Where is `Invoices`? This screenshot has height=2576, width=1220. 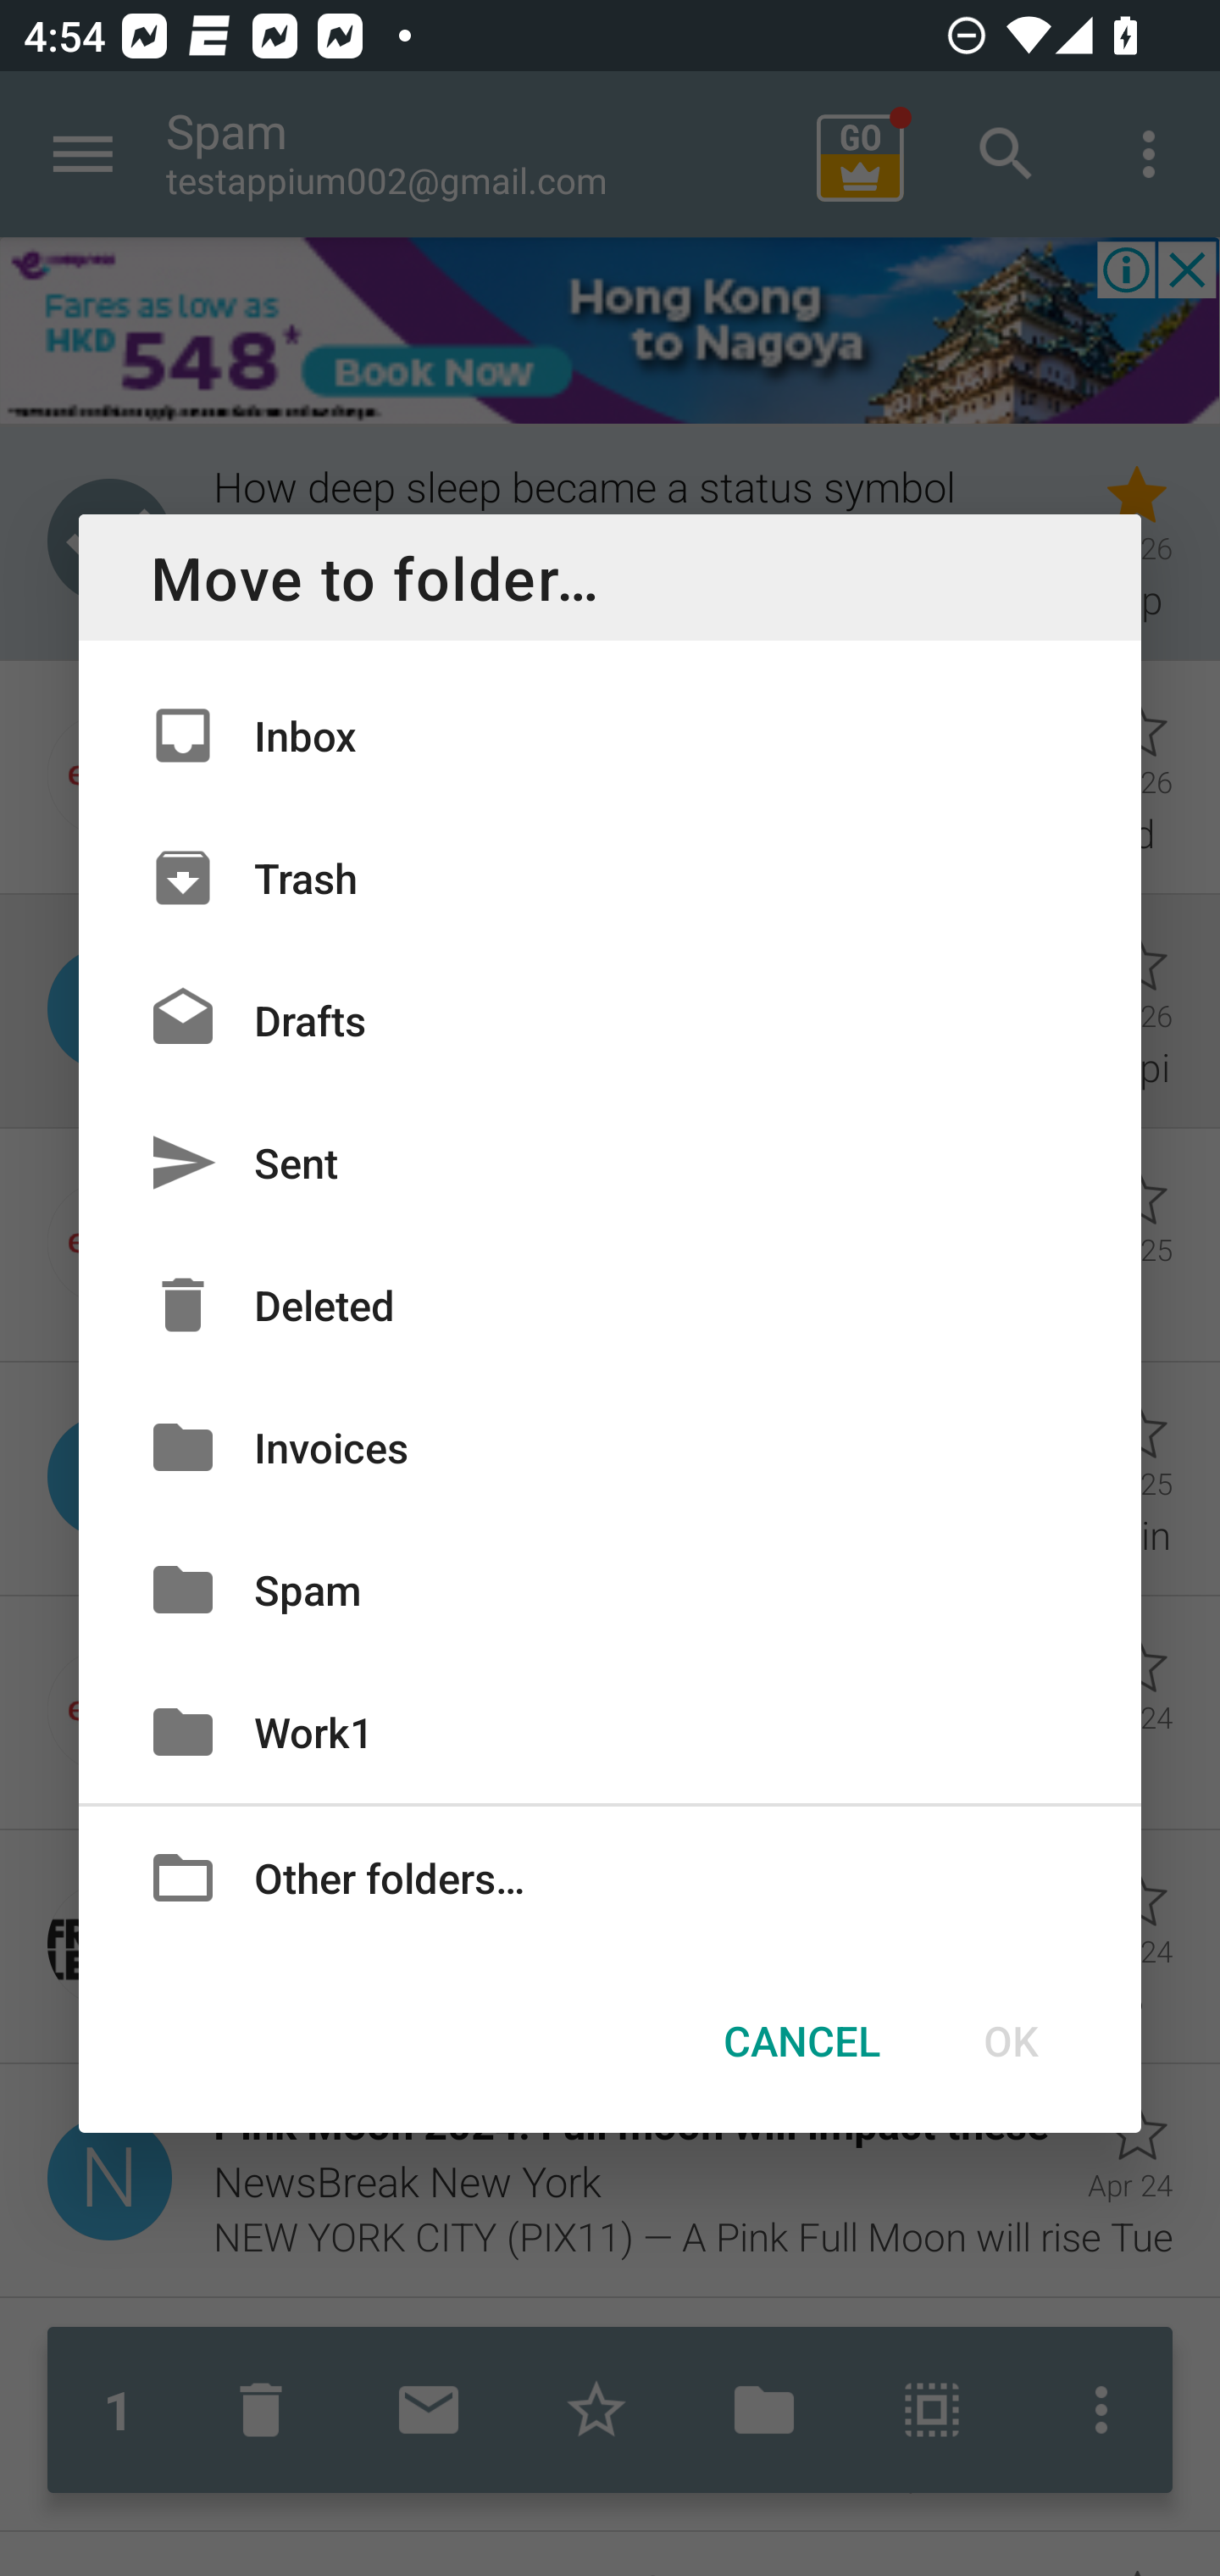
Invoices is located at coordinates (610, 1446).